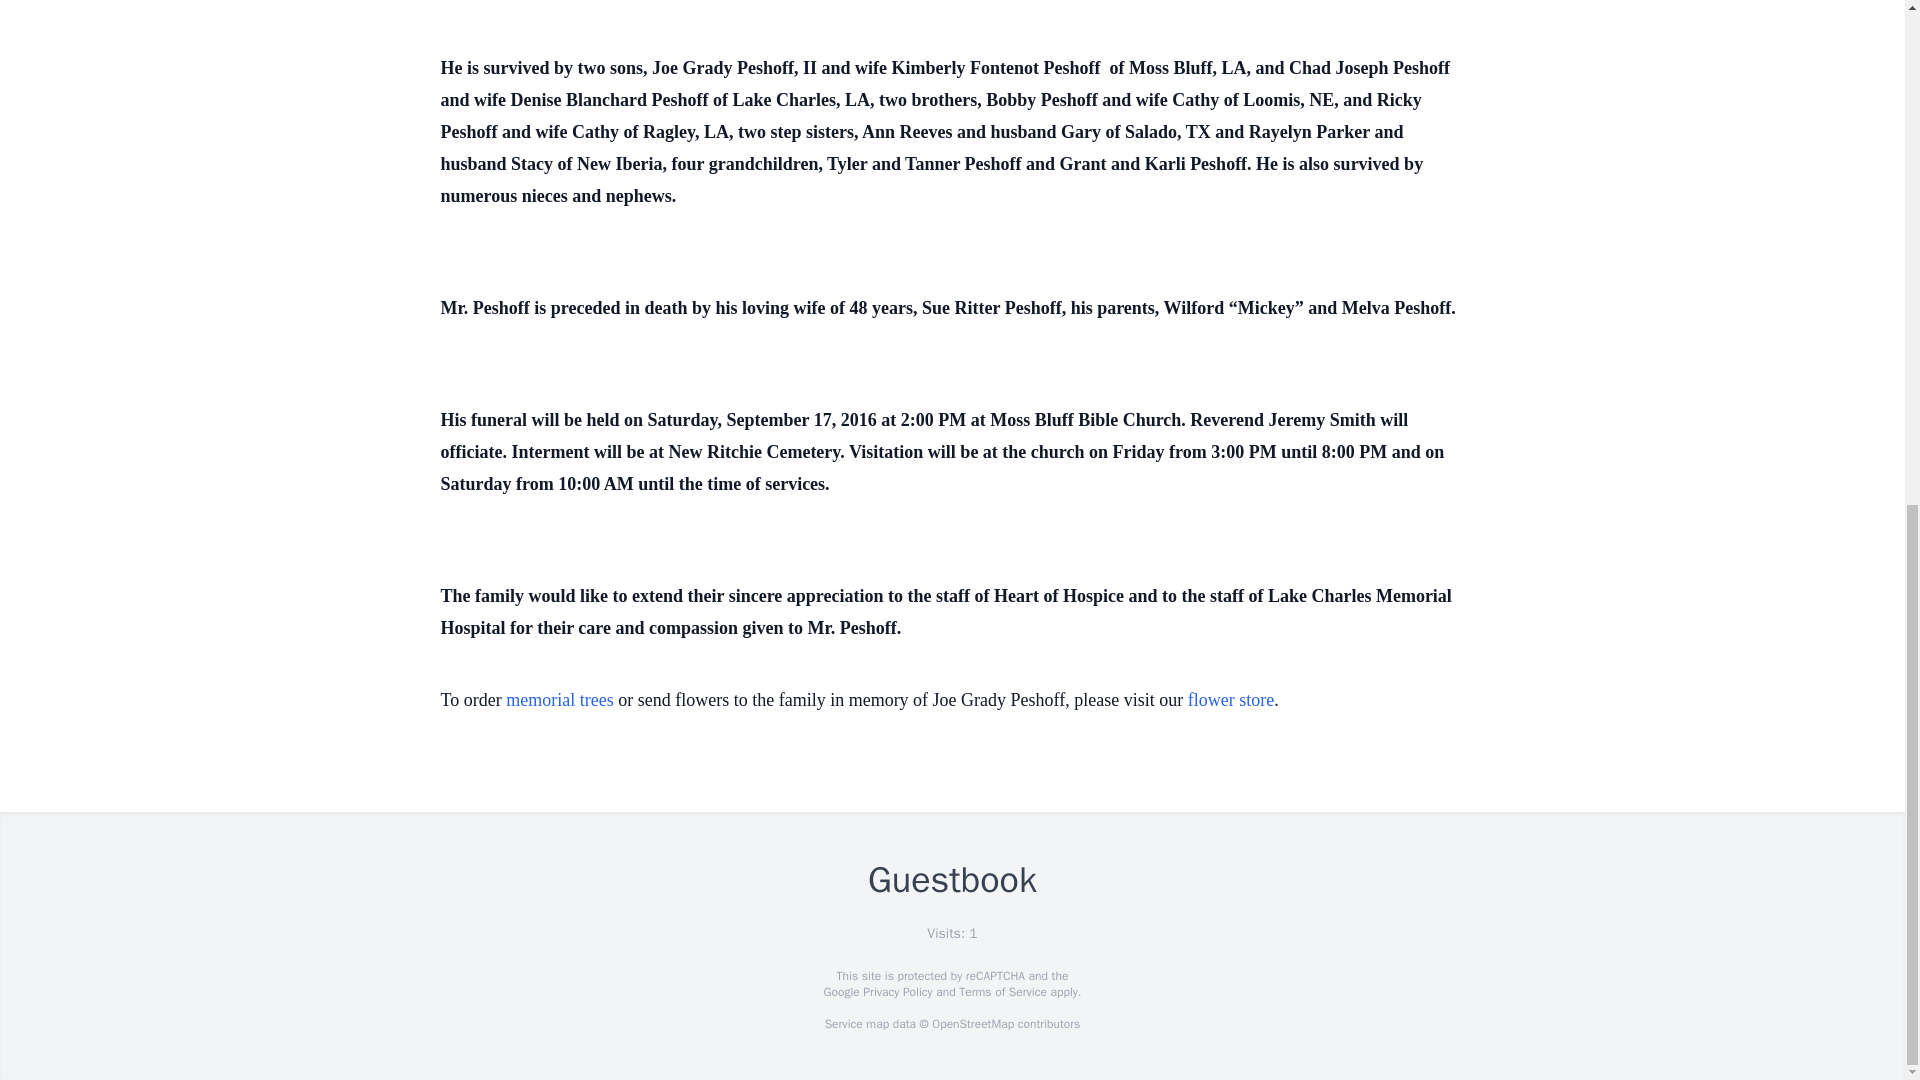 The width and height of the screenshot is (1920, 1080). I want to click on Privacy Policy, so click(896, 992).